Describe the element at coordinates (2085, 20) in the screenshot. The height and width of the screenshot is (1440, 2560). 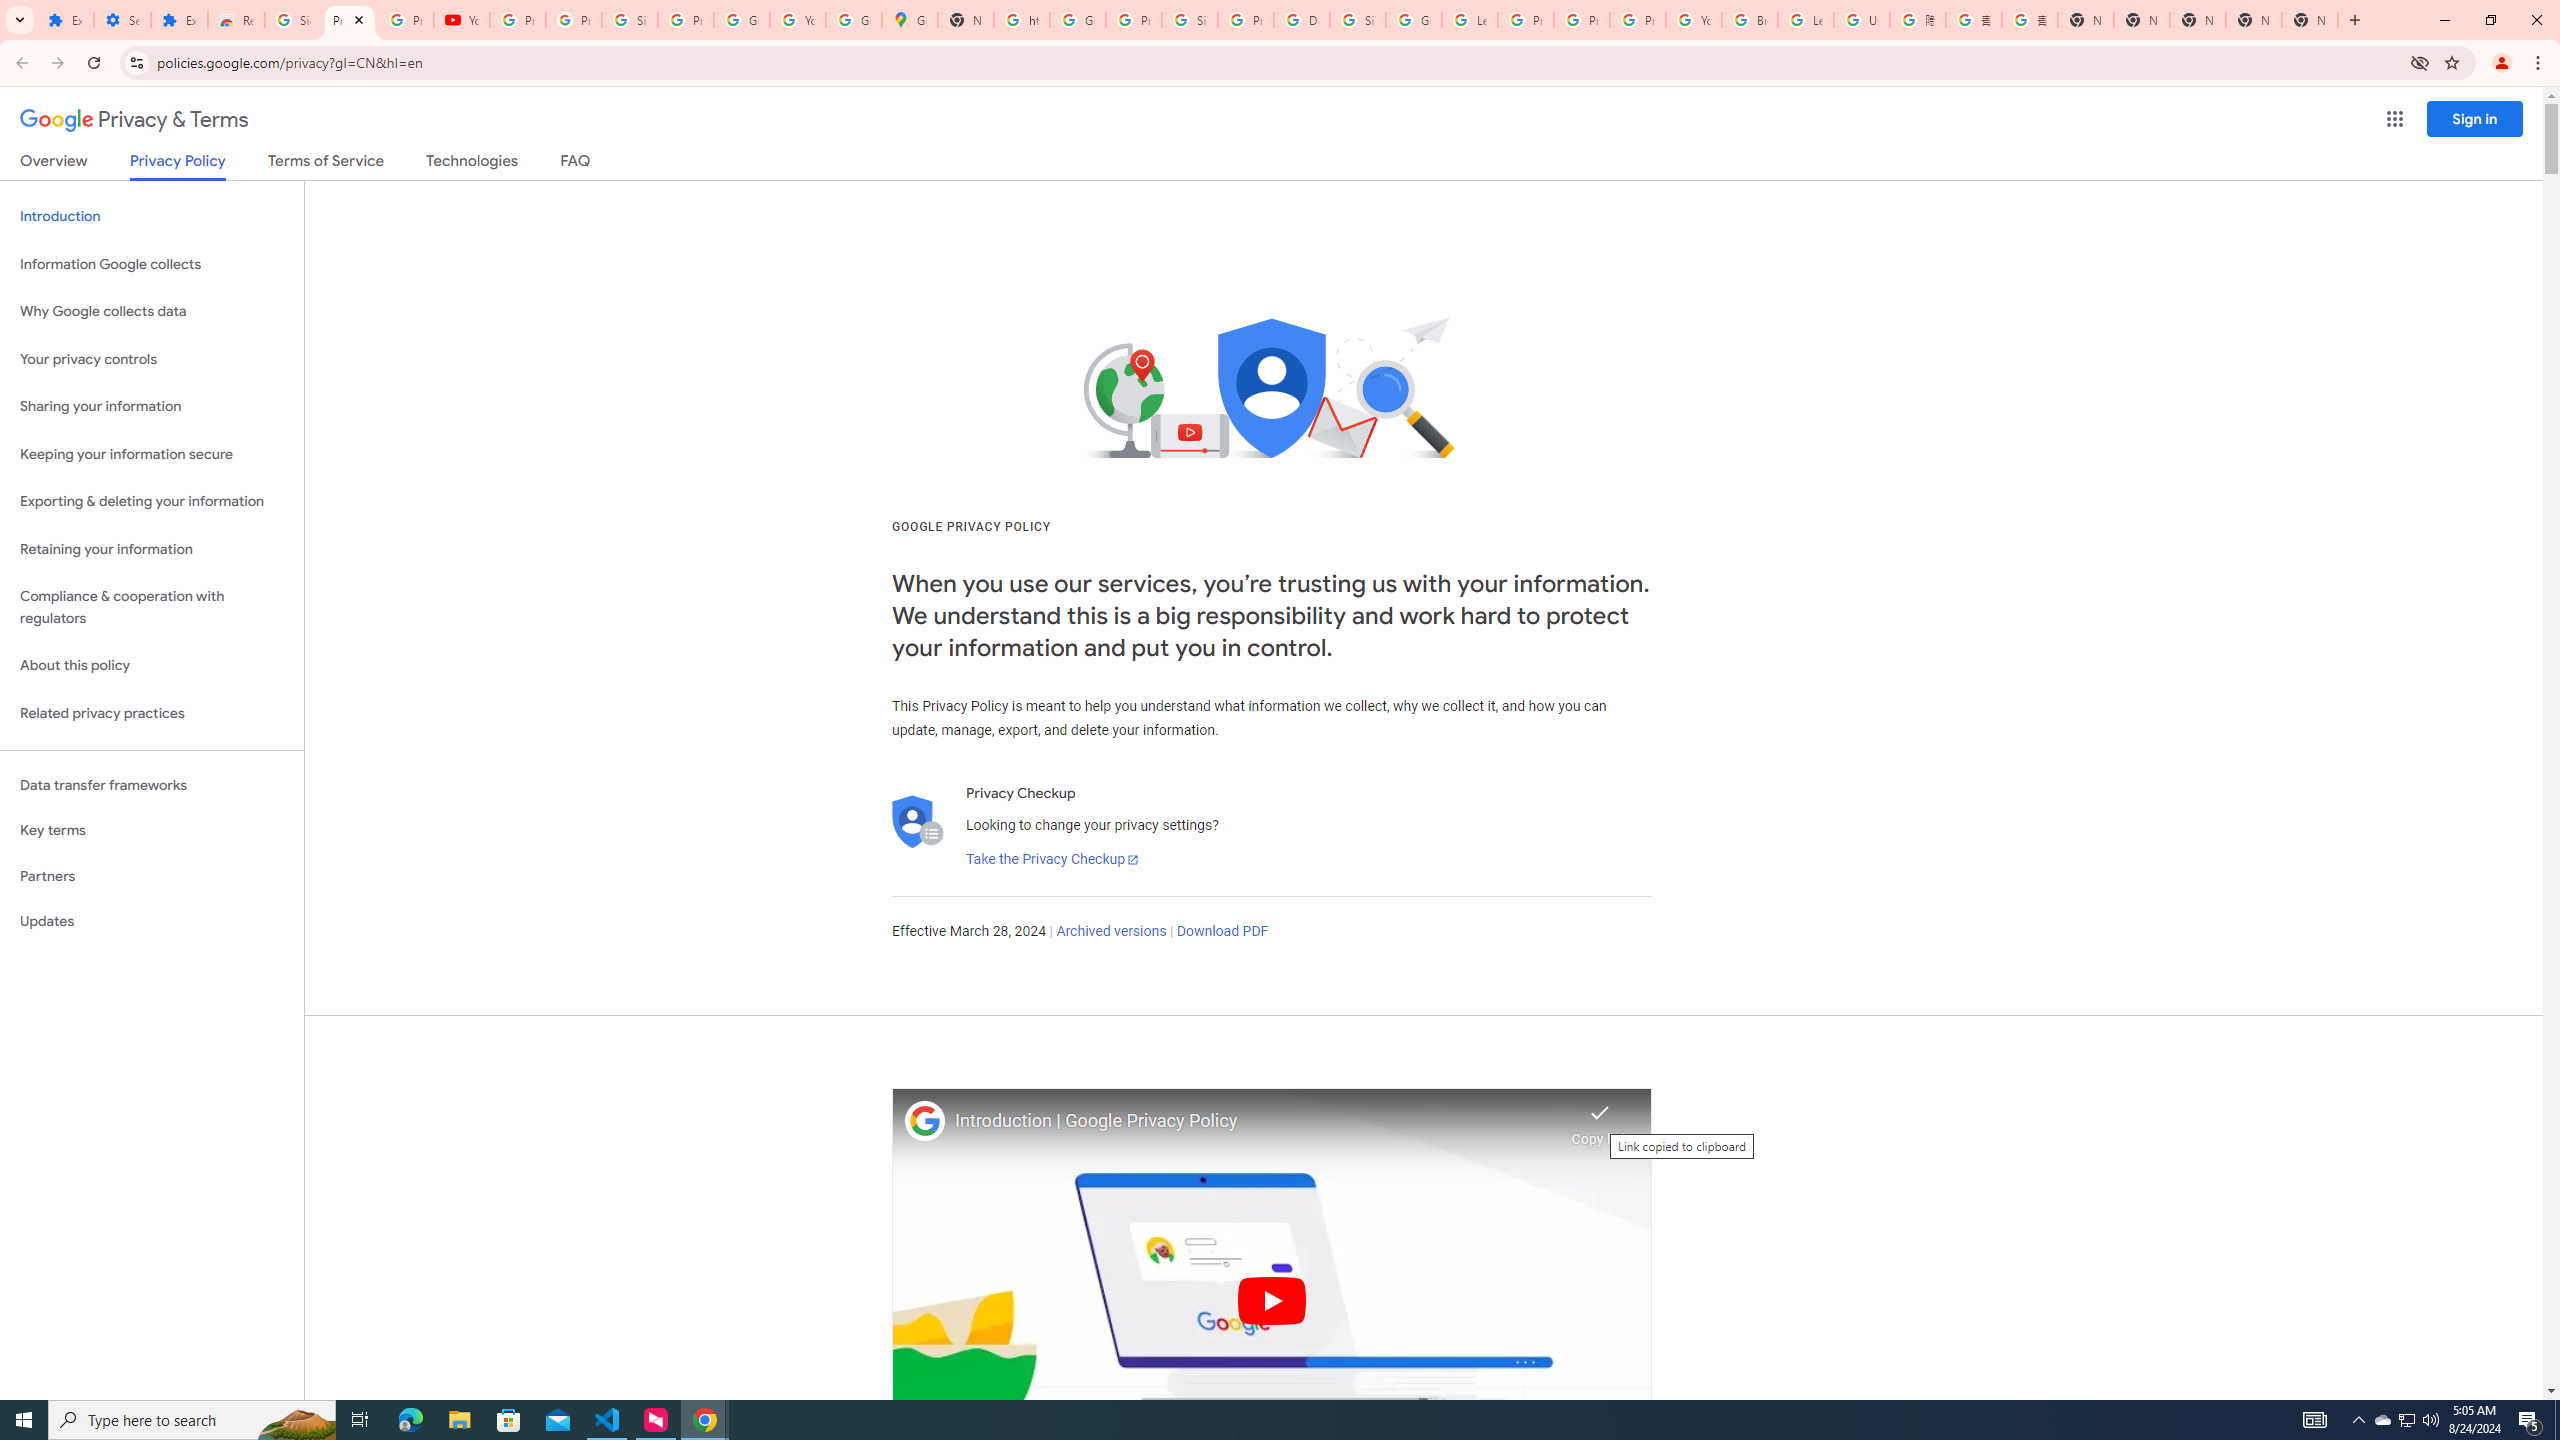
I see `New Tab` at that location.